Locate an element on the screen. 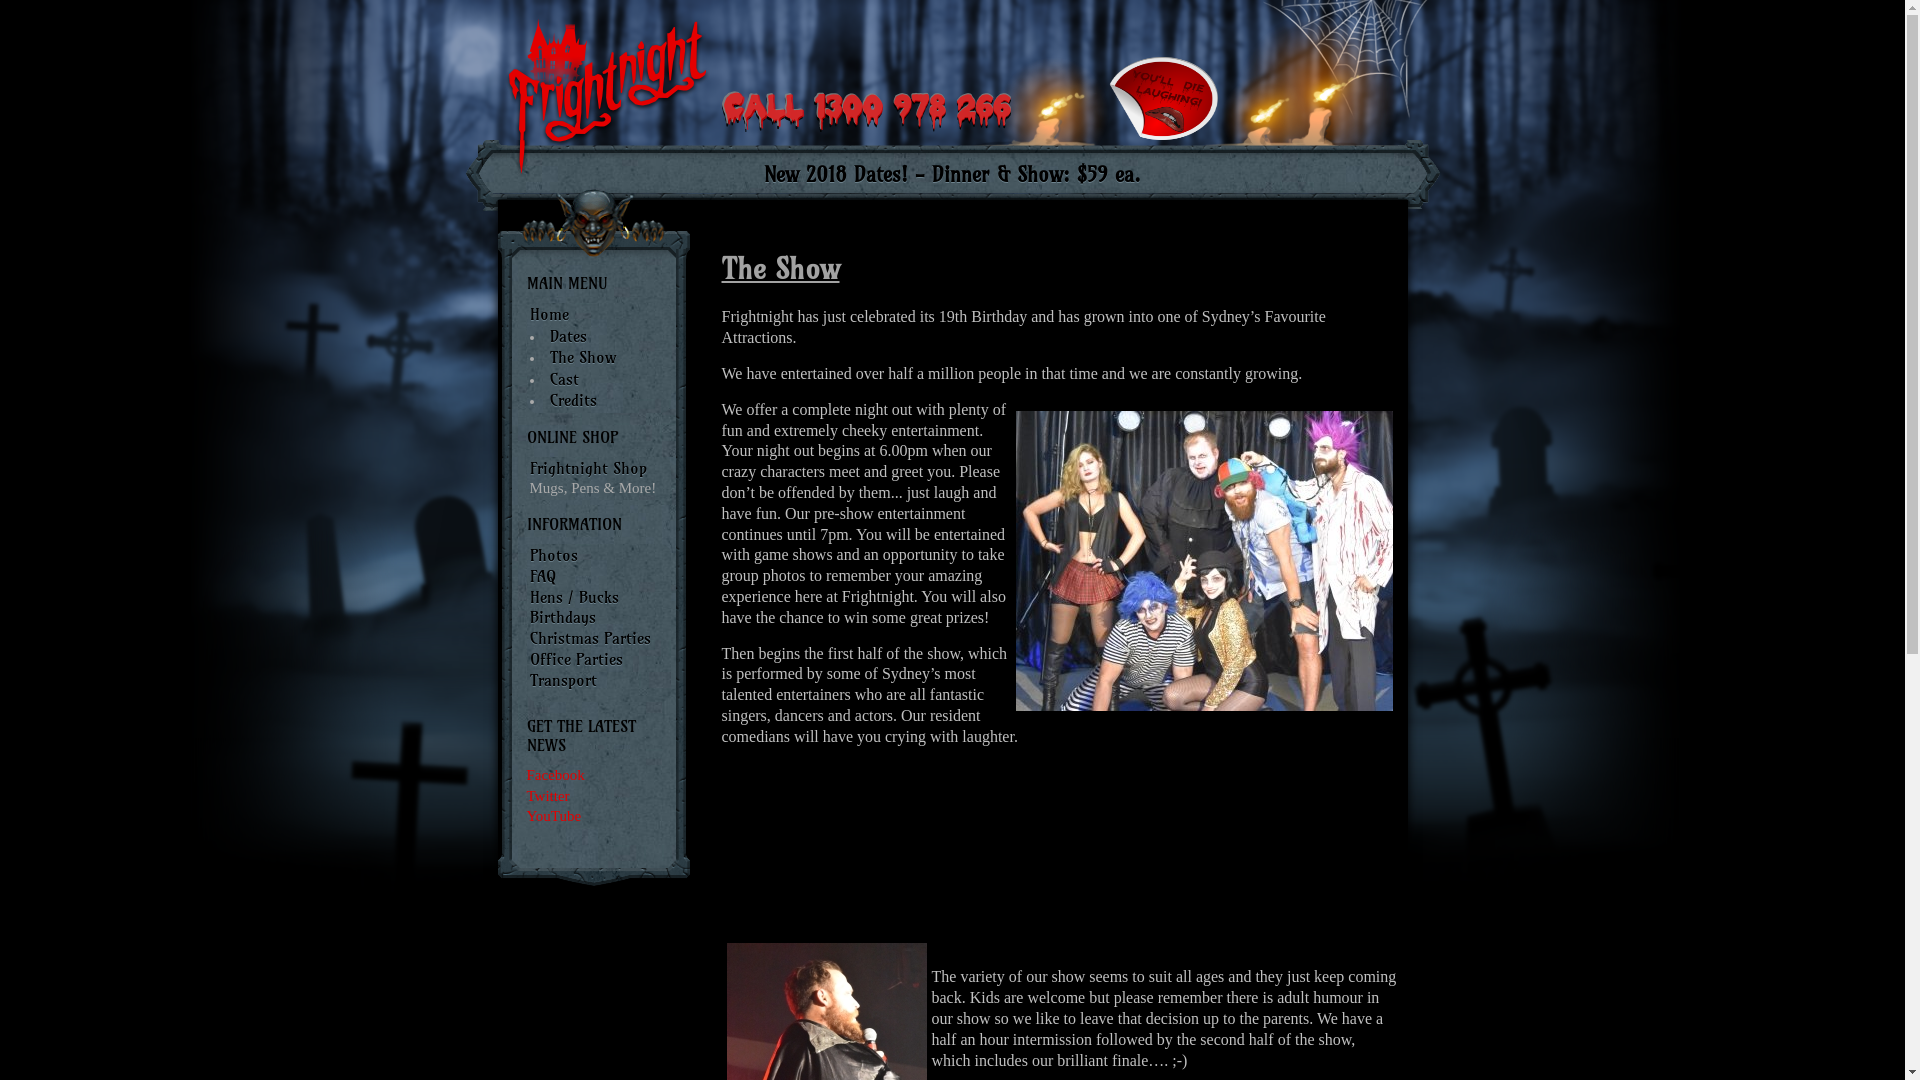  Dates is located at coordinates (568, 336).